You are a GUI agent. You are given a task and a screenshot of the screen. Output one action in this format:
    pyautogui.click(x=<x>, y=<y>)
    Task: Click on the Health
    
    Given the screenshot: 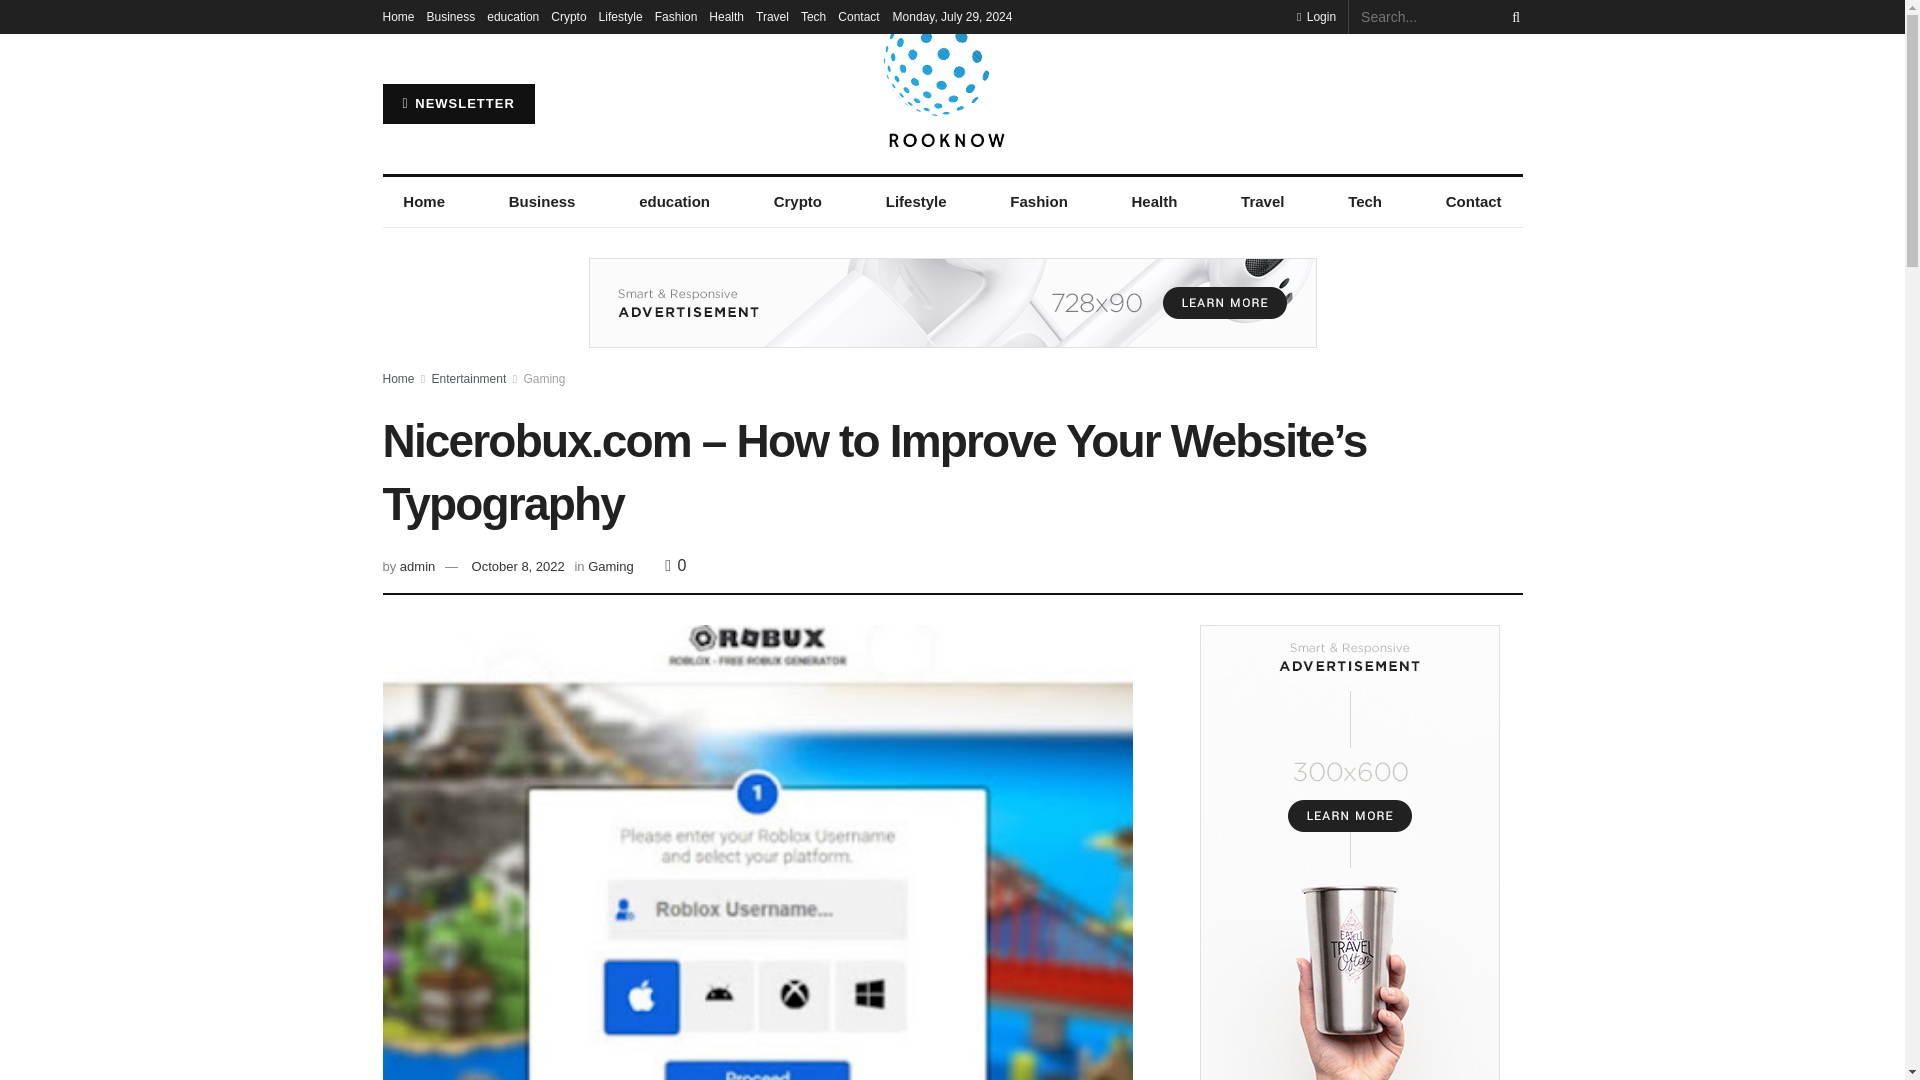 What is the action you would take?
    pyautogui.click(x=1154, y=202)
    